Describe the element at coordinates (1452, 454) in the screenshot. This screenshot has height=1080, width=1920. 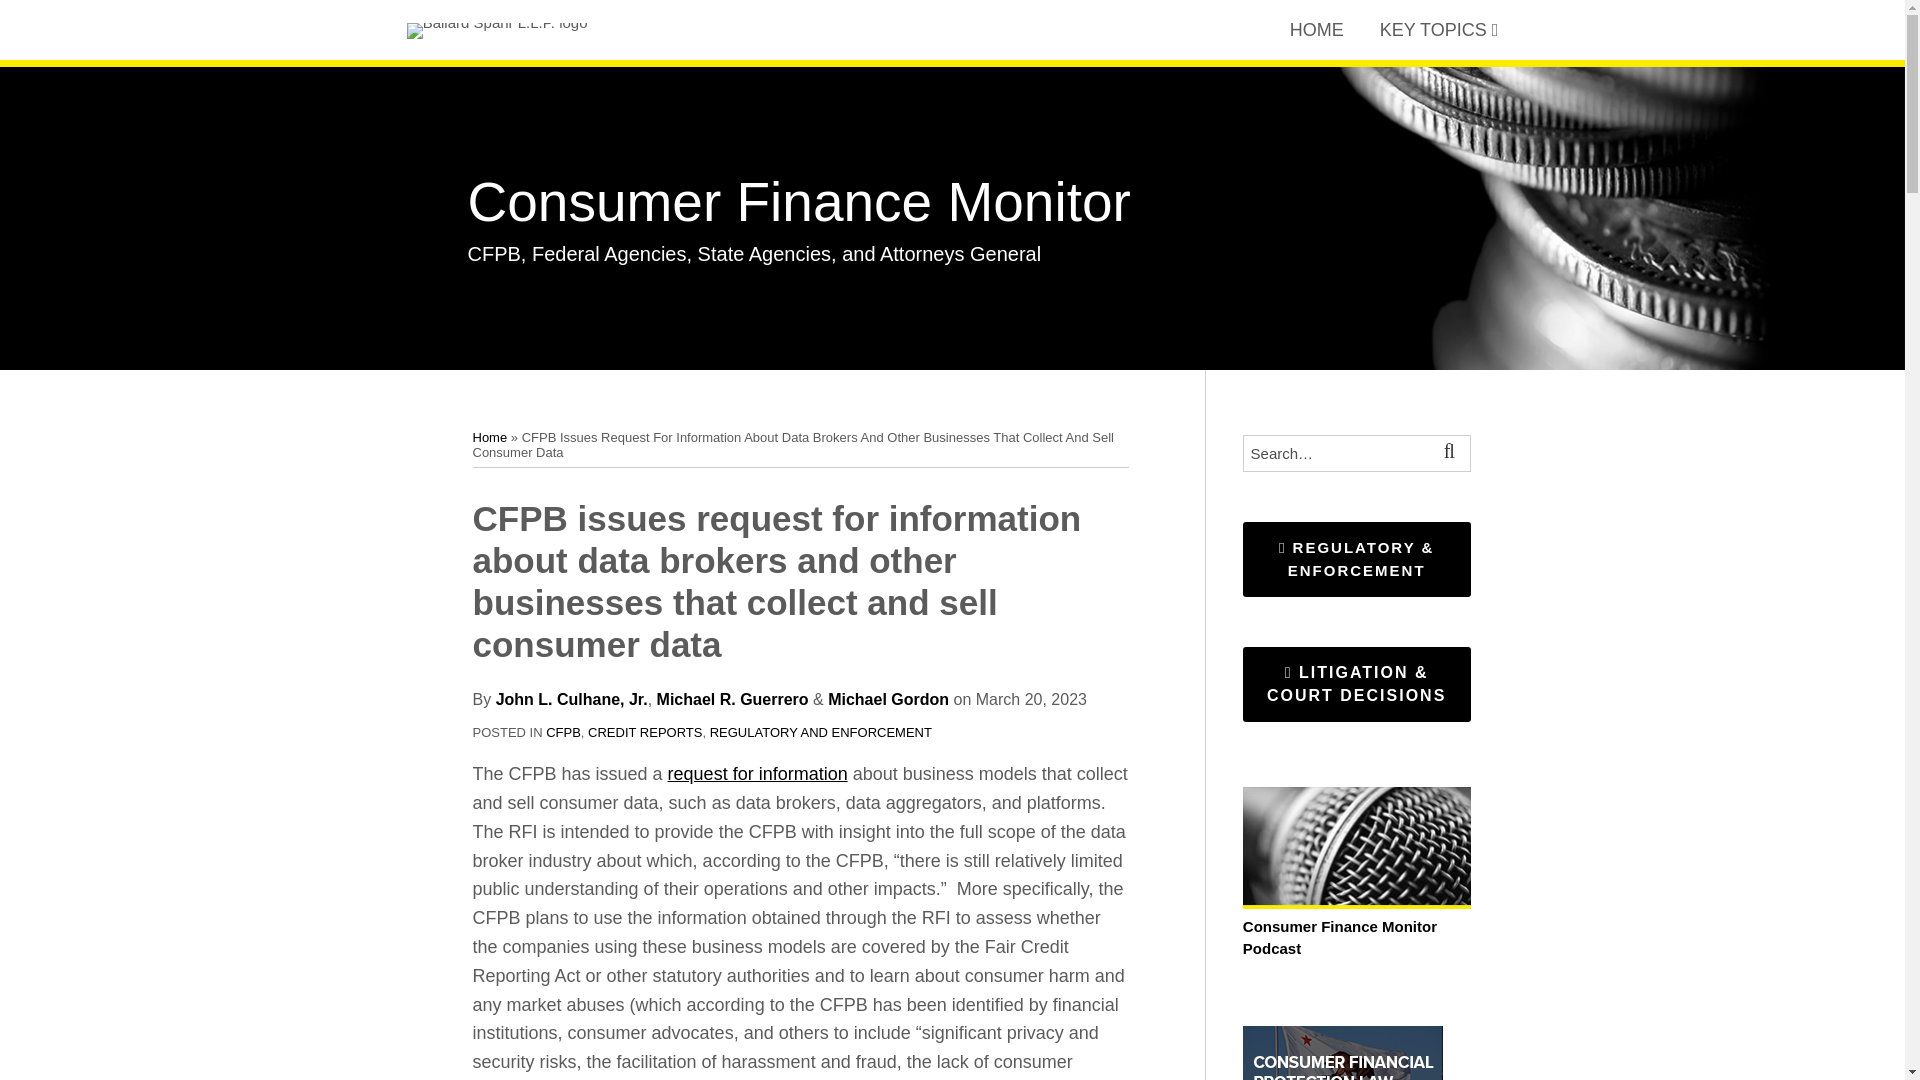
I see `SEARCH` at that location.